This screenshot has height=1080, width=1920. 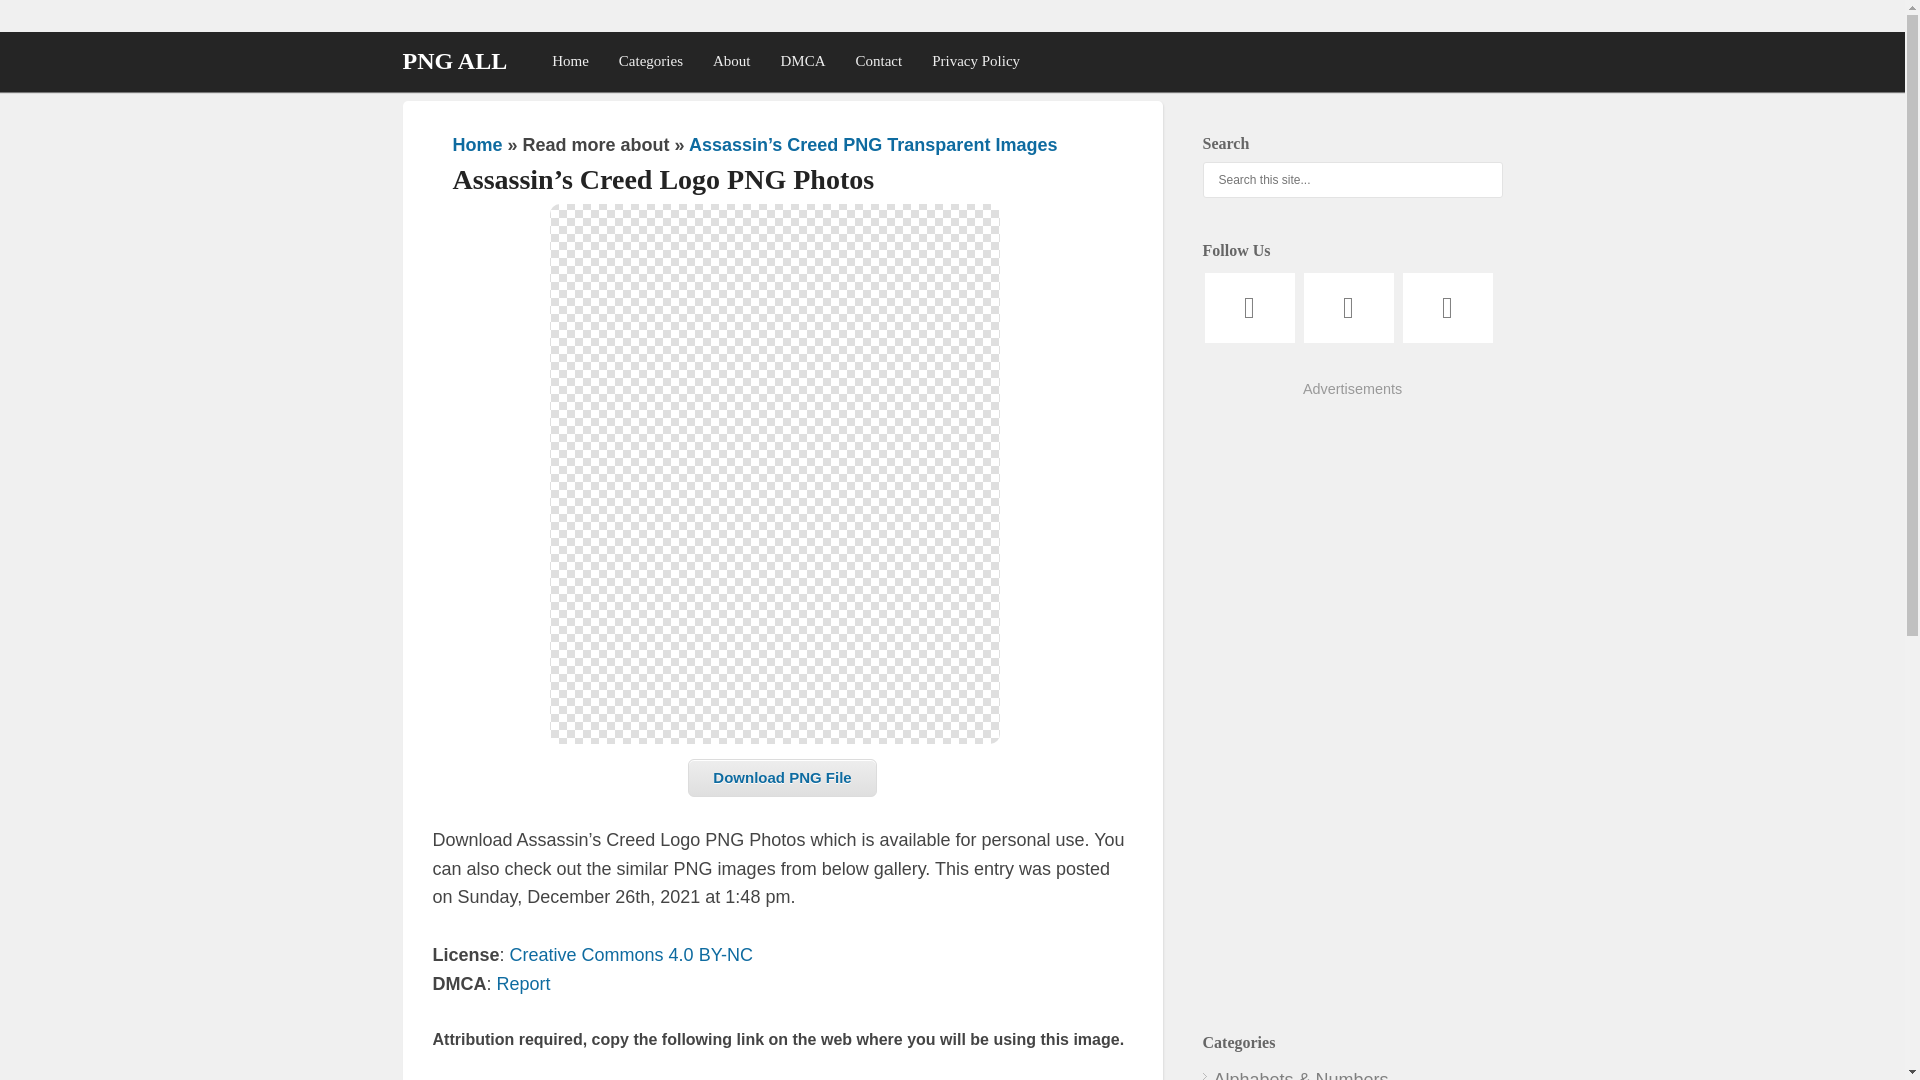 I want to click on Categories, so click(x=651, y=60).